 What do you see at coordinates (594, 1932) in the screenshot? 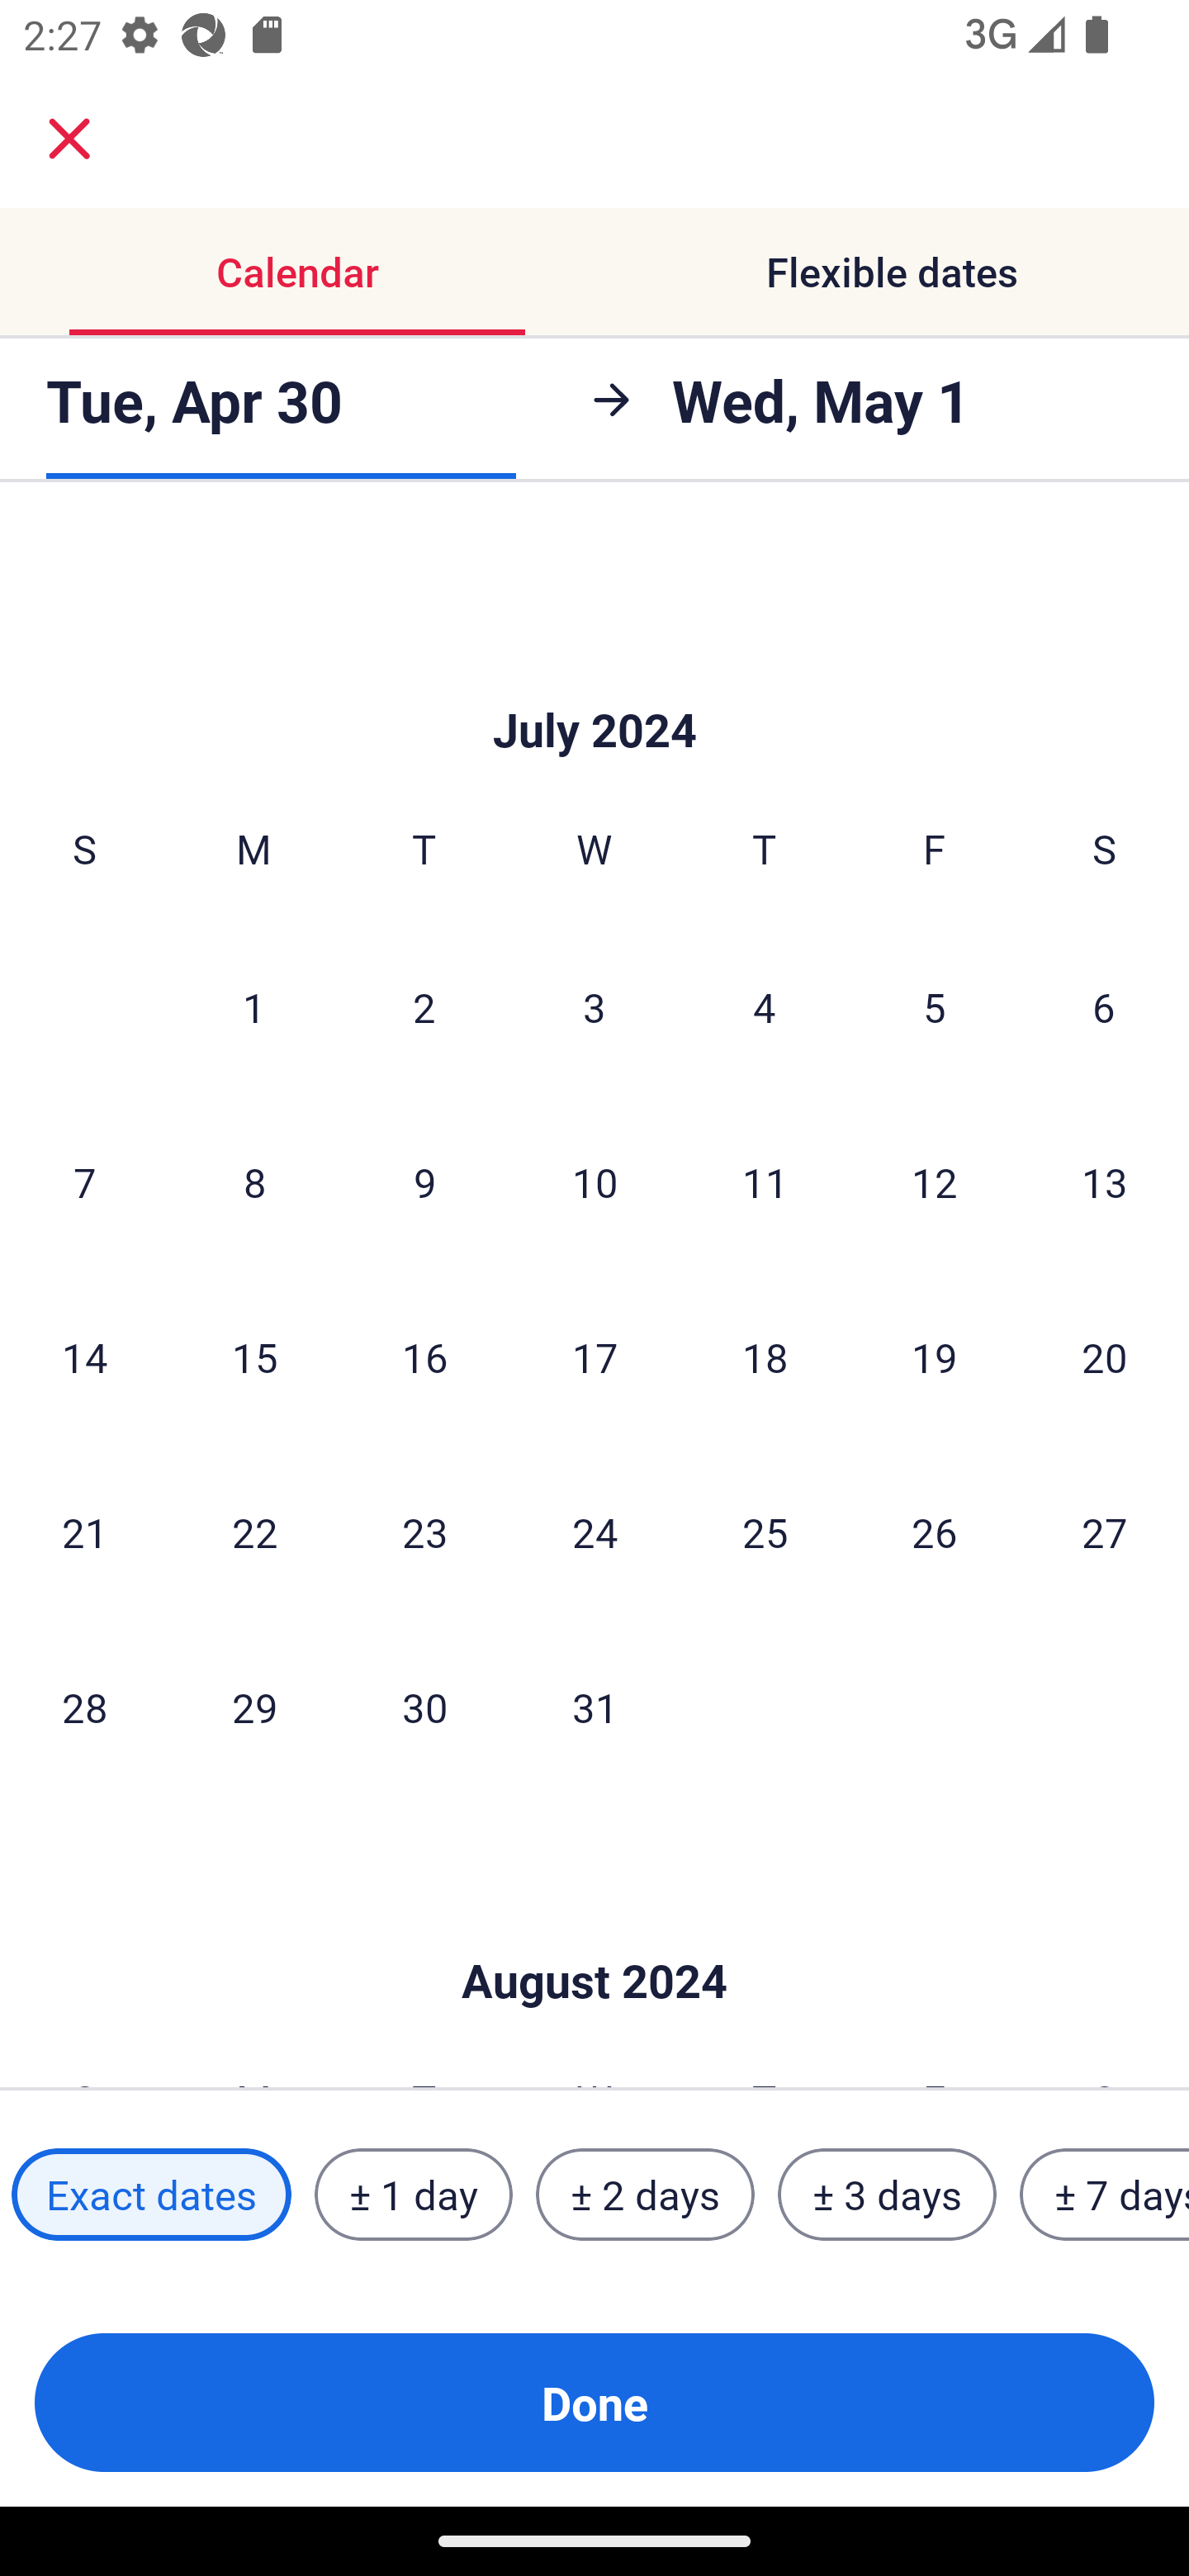
I see `Skip to Done` at bounding box center [594, 1932].